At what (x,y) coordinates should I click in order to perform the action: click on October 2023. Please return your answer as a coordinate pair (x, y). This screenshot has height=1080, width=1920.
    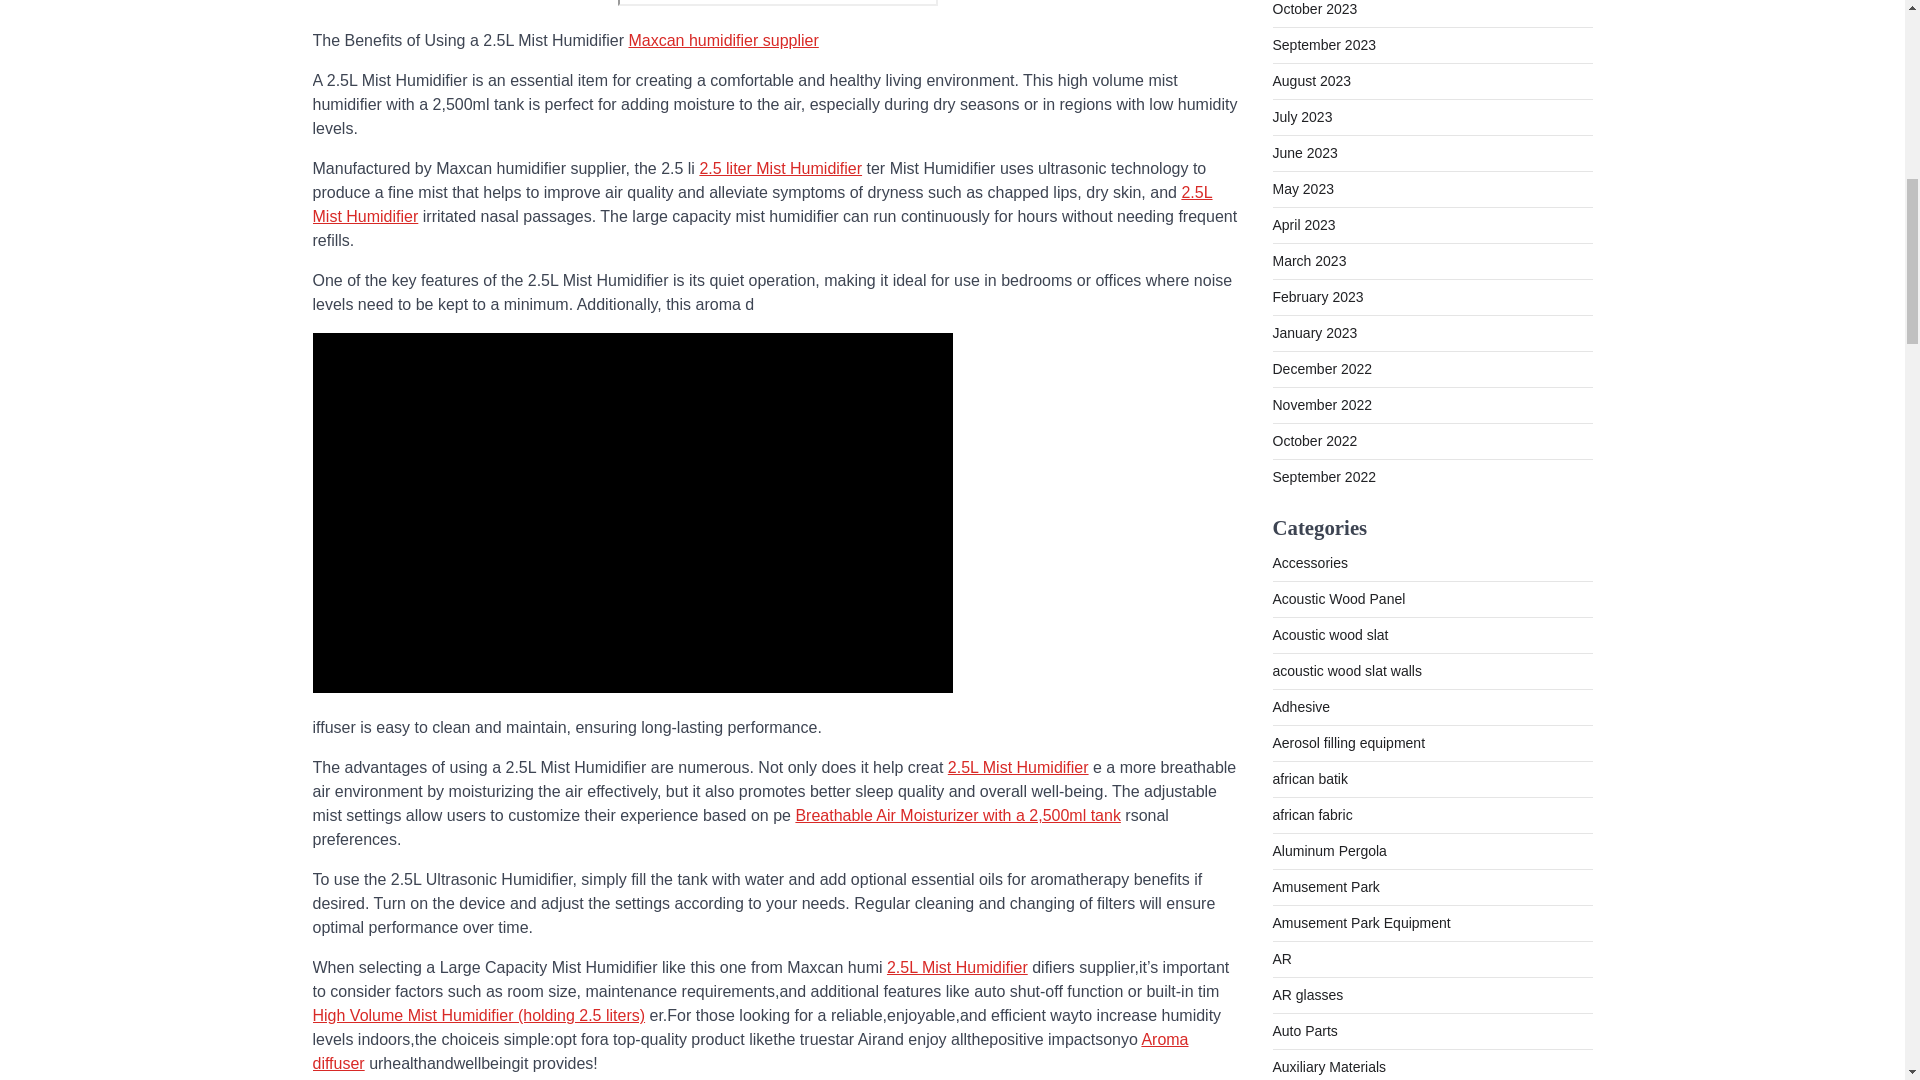
    Looking at the image, I should click on (1314, 9).